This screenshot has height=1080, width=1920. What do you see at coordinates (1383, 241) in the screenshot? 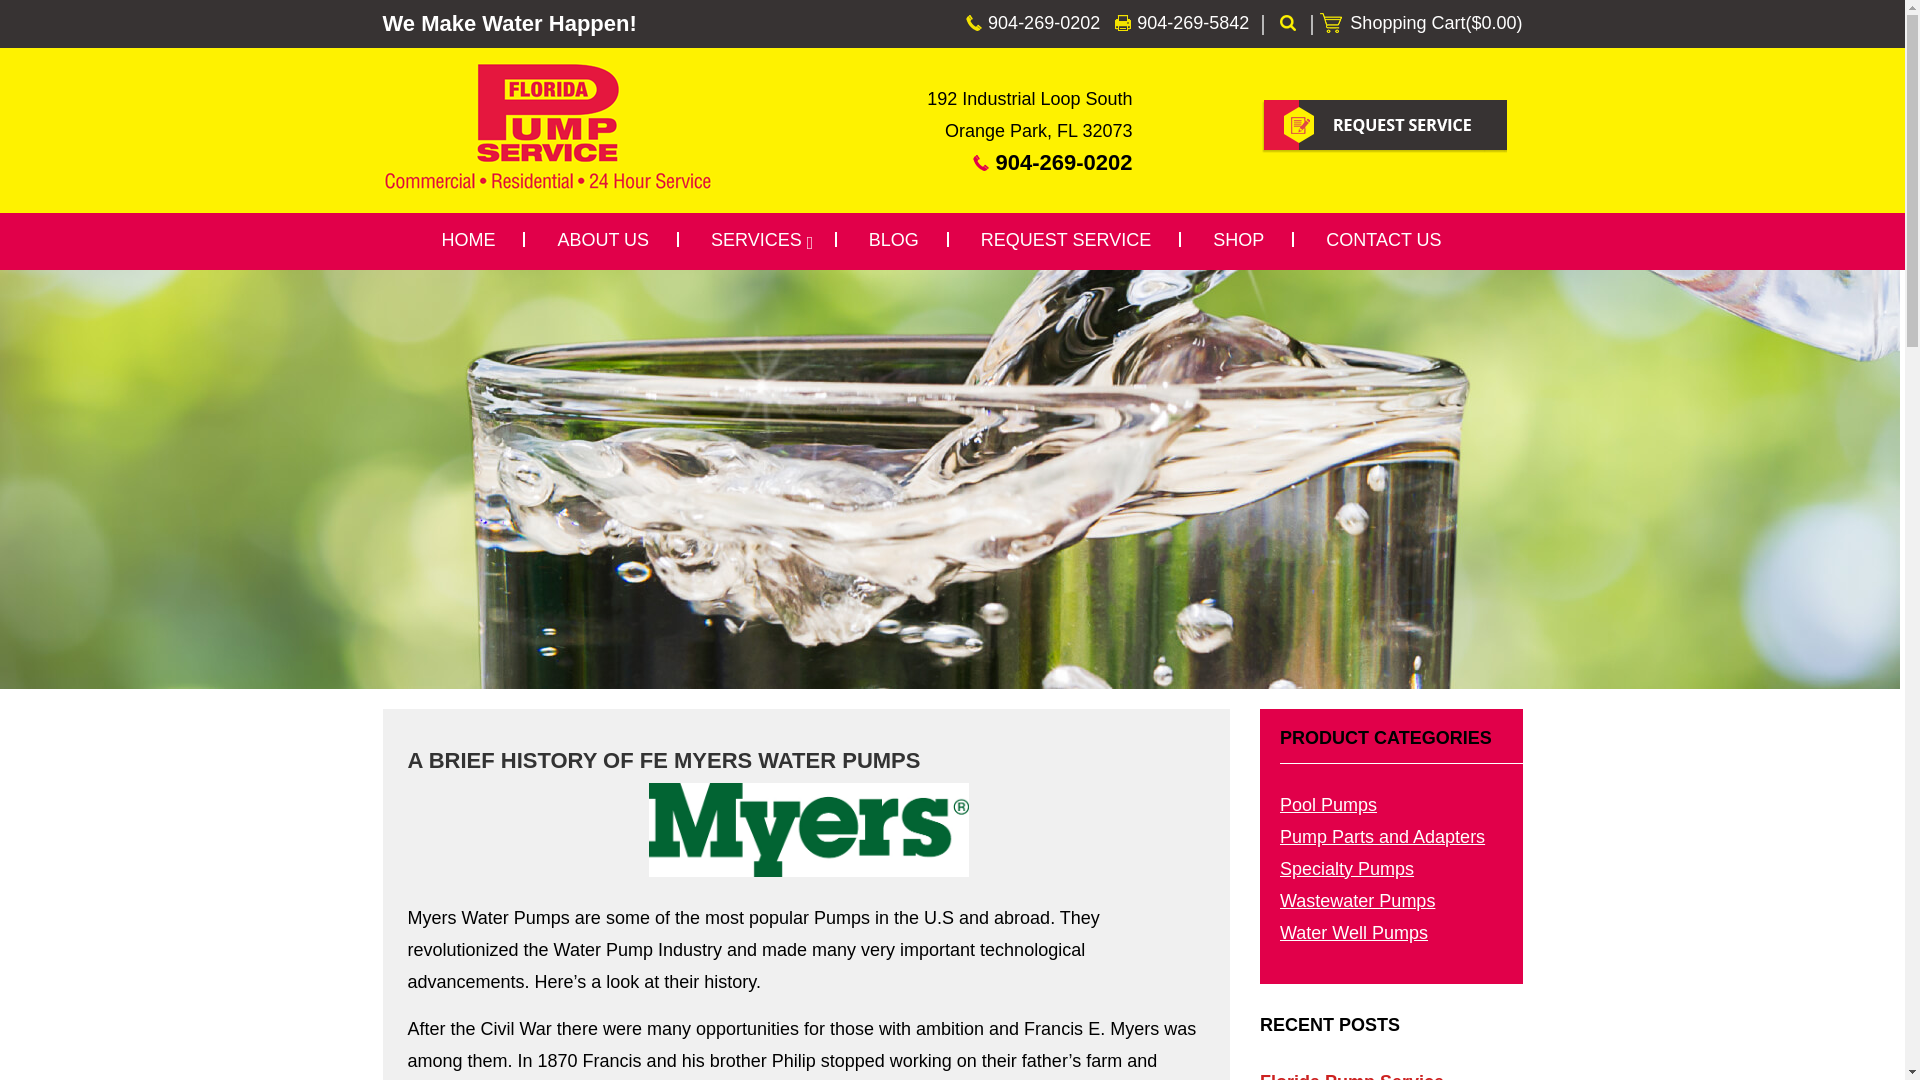
I see `CONTACT US` at bounding box center [1383, 241].